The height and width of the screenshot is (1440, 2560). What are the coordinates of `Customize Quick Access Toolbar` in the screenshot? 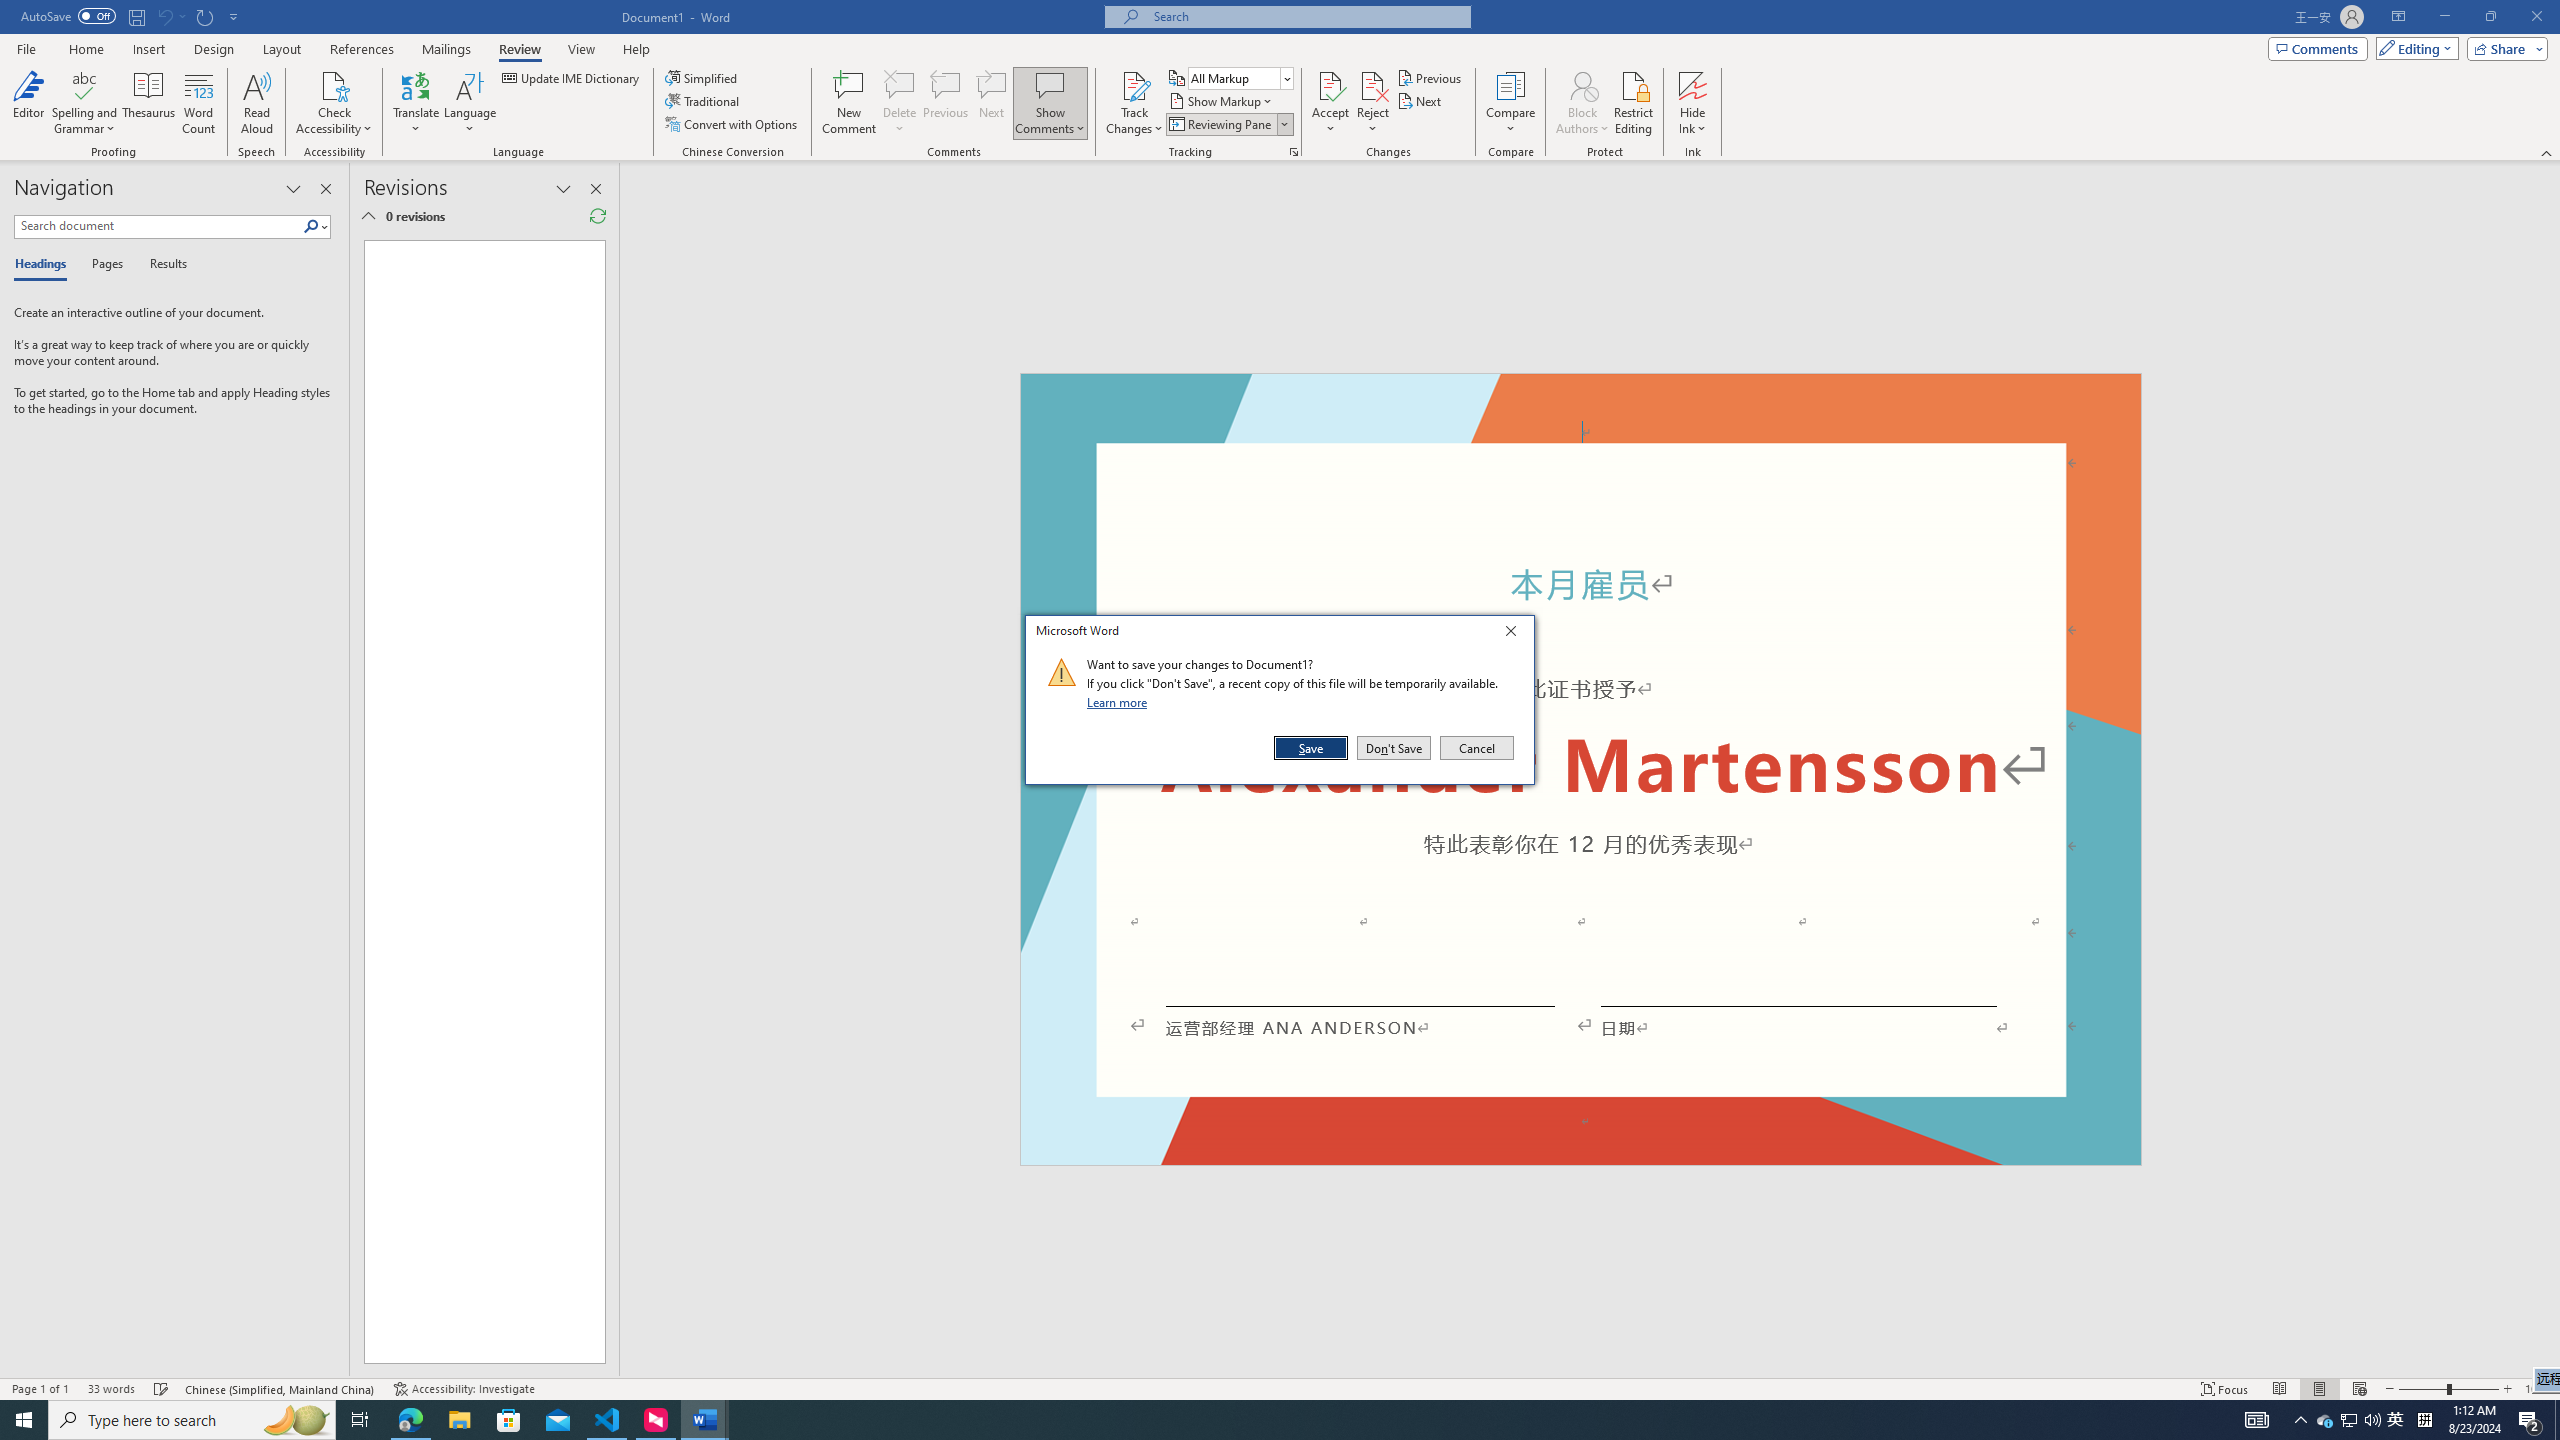 It's located at (234, 16).